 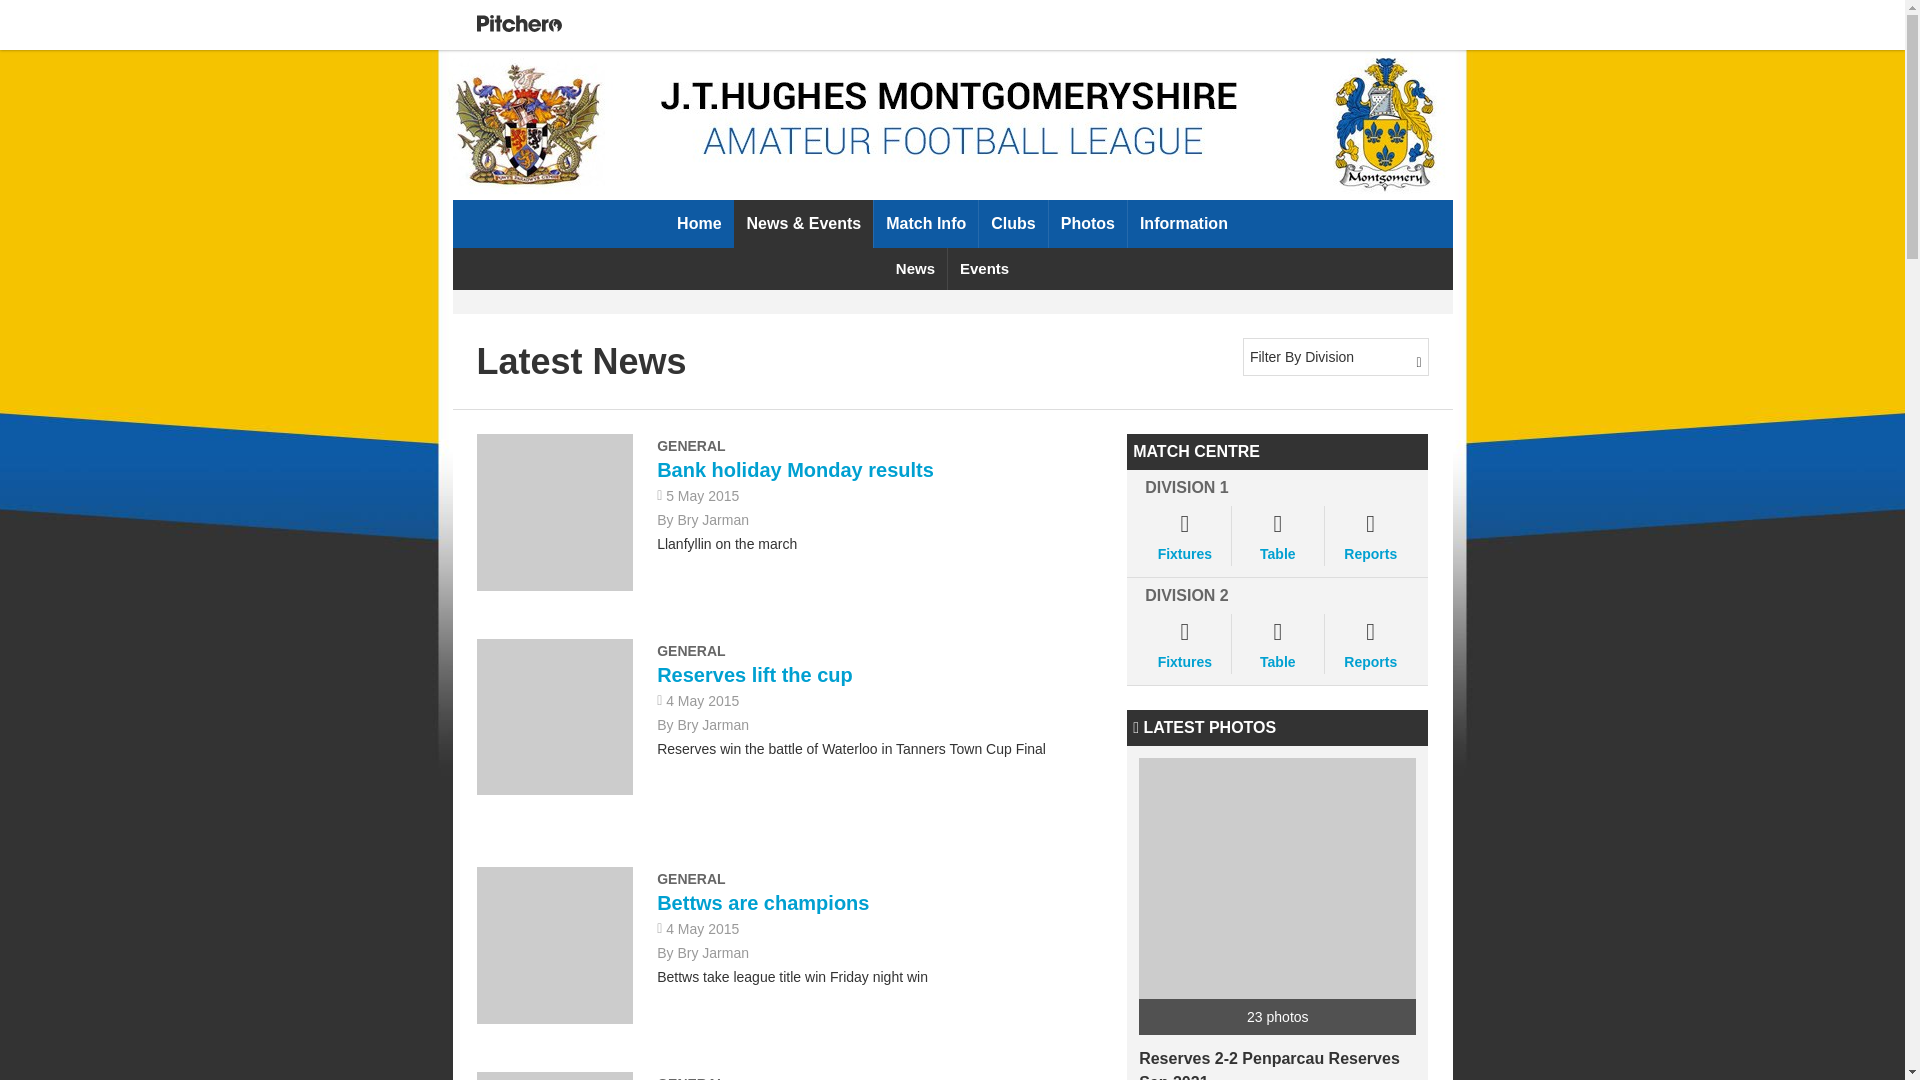 I want to click on Events, so click(x=984, y=269).